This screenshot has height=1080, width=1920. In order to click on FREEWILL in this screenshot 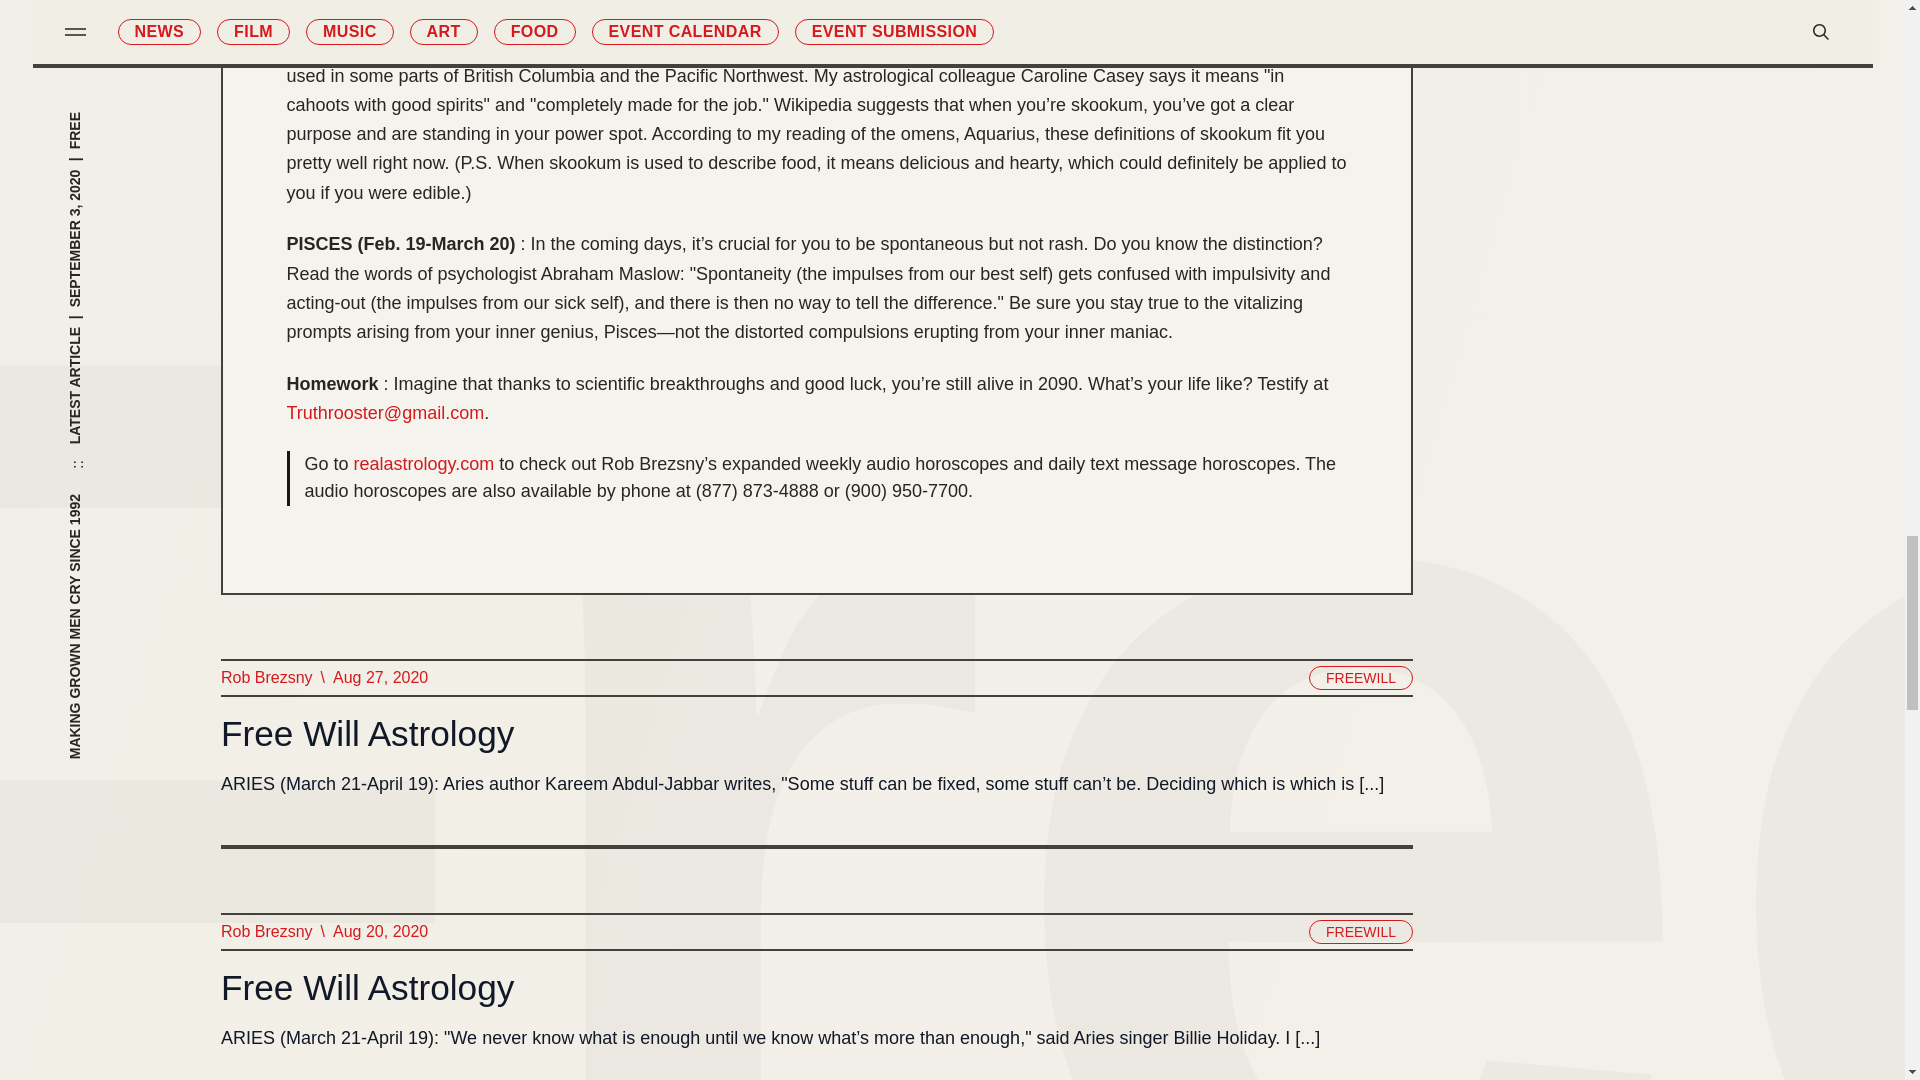, I will do `click(1359, 678)`.